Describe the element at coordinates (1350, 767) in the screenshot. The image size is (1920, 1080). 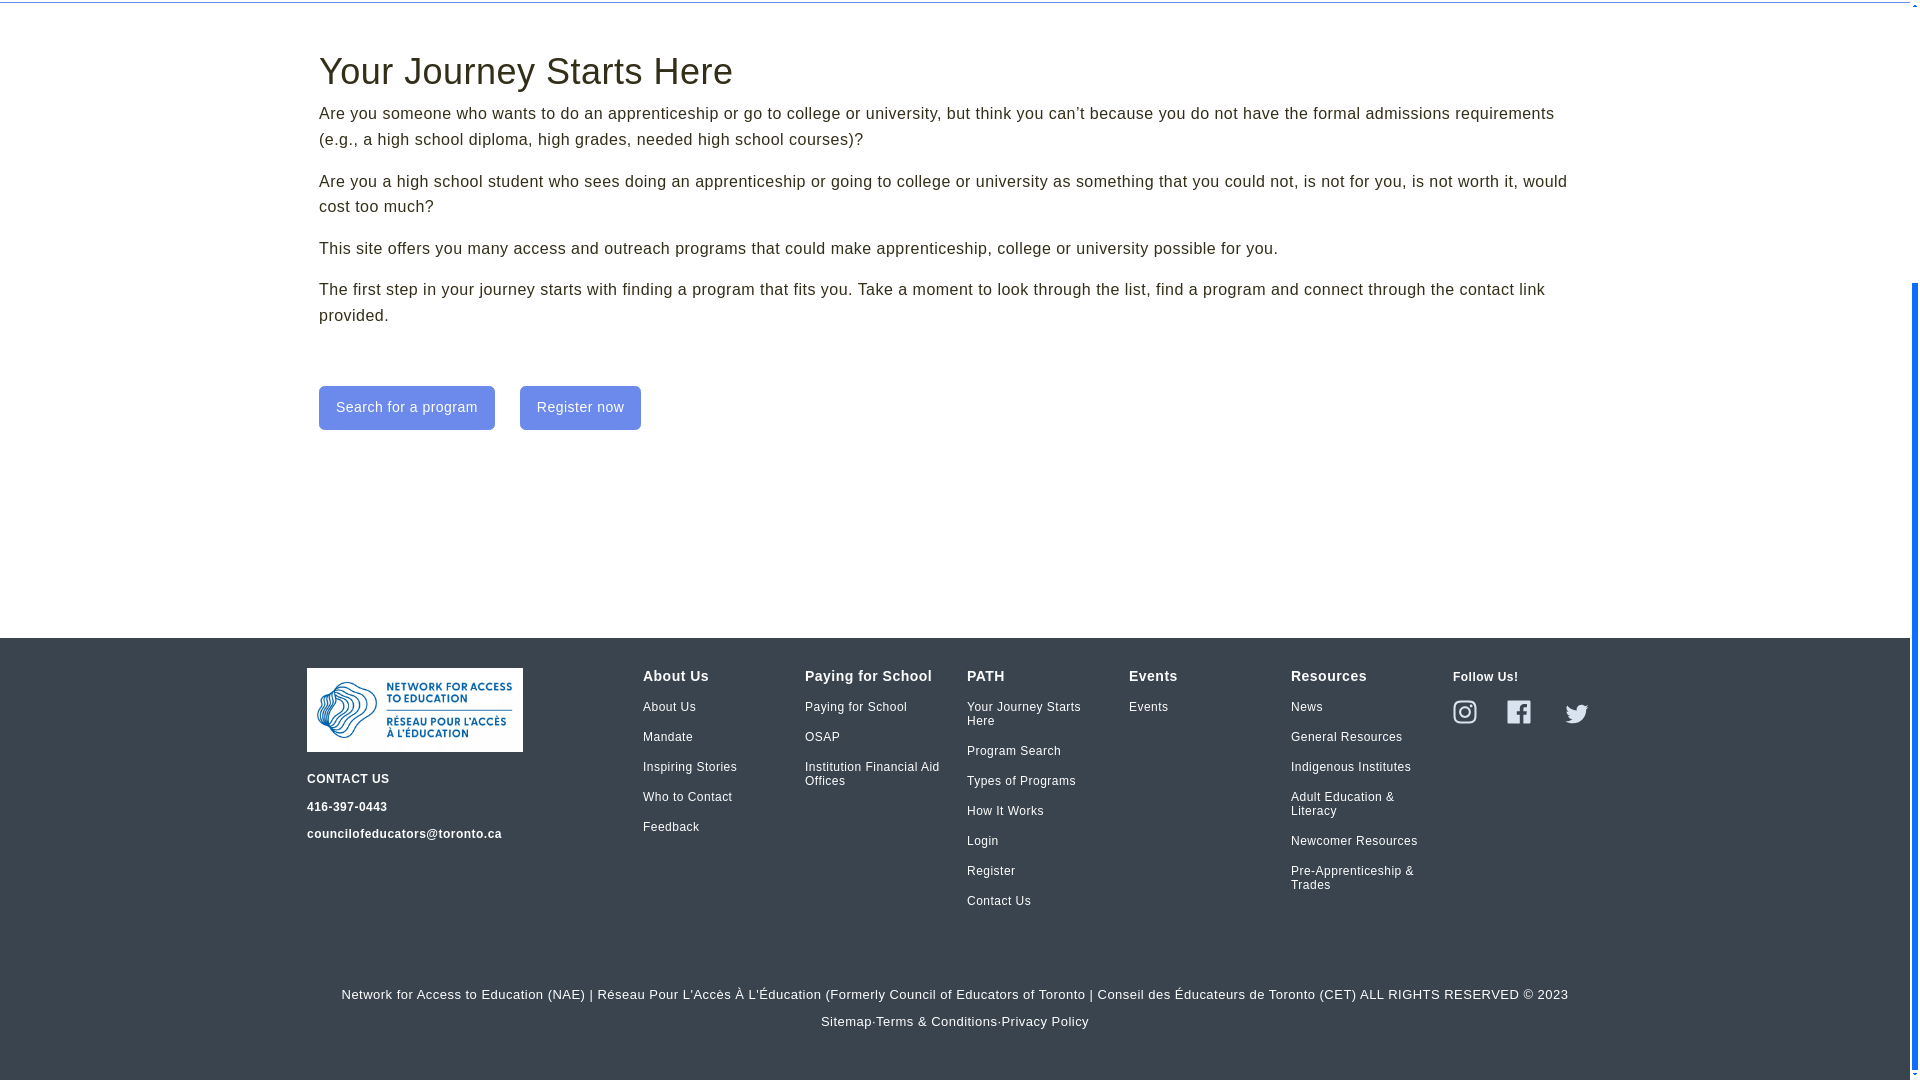
I see `Indigenous Institutes` at that location.